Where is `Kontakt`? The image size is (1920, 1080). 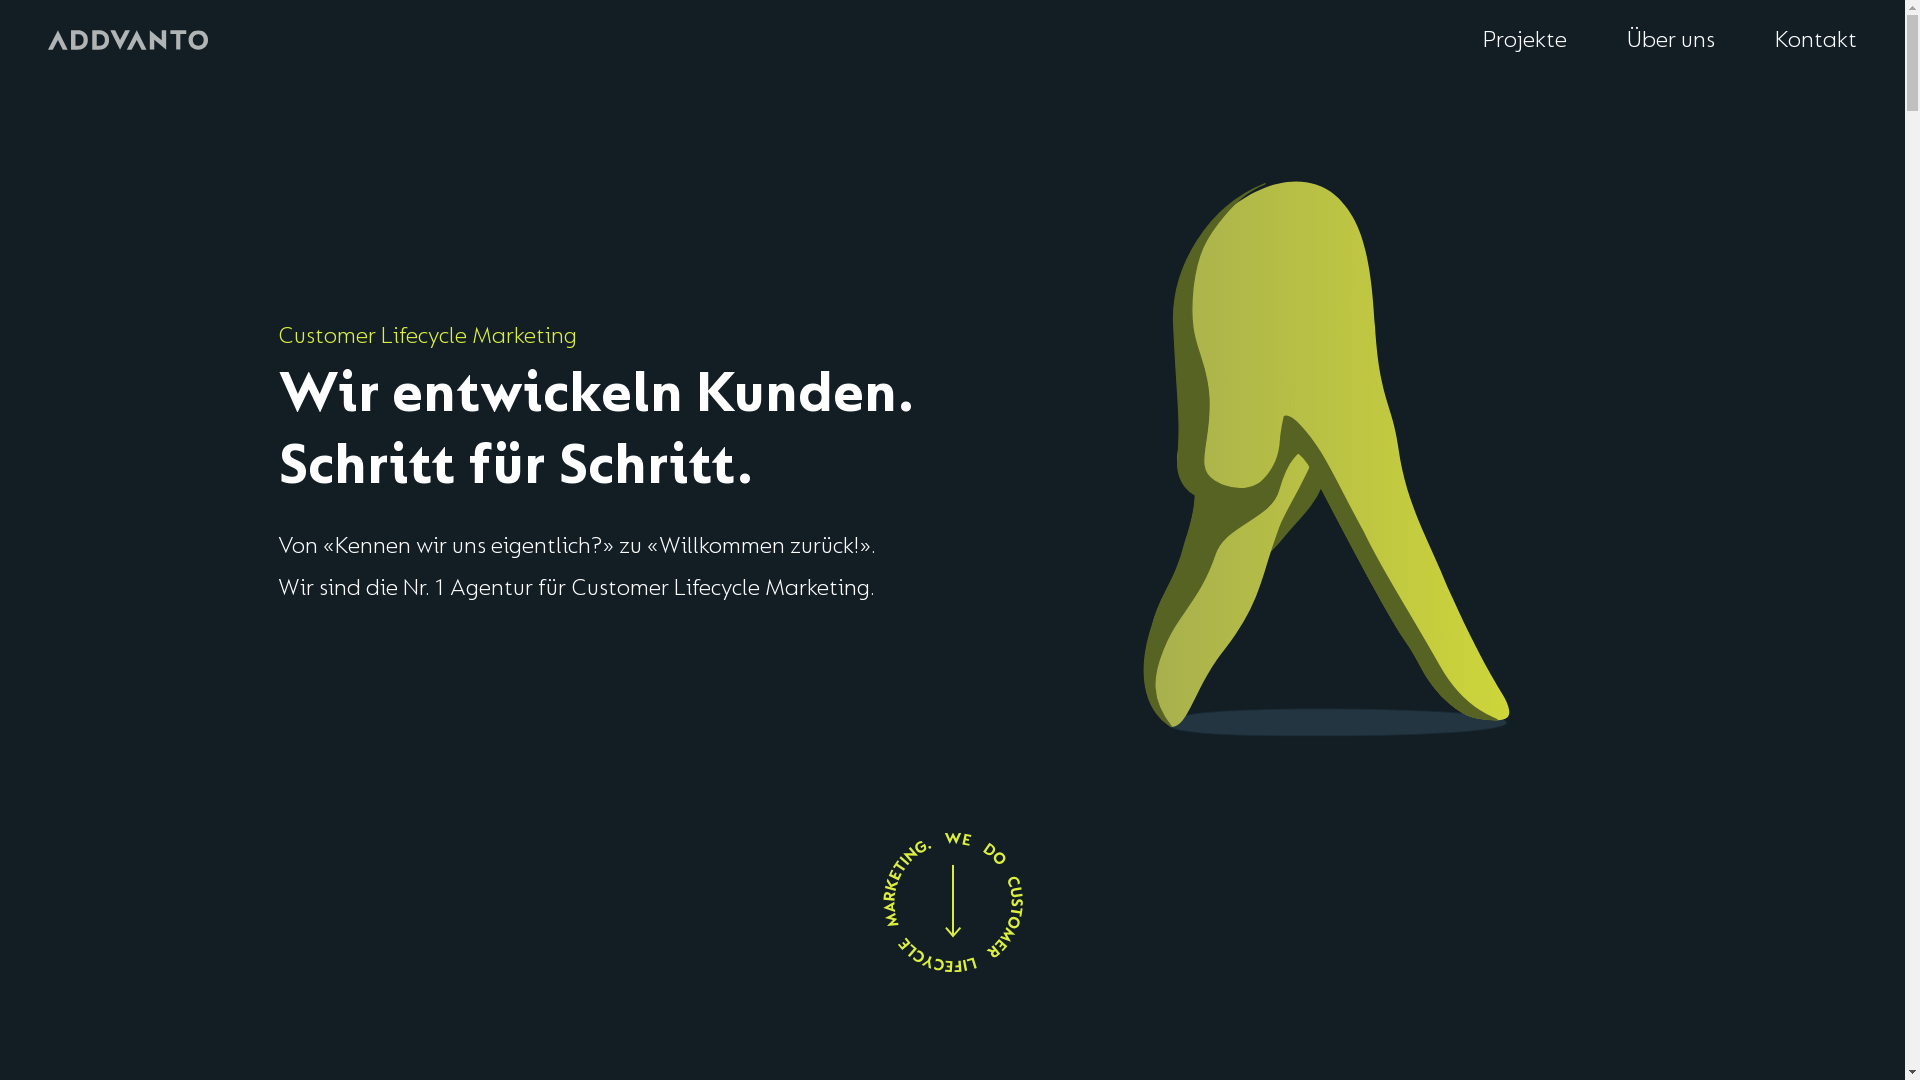
Kontakt is located at coordinates (1816, 40).